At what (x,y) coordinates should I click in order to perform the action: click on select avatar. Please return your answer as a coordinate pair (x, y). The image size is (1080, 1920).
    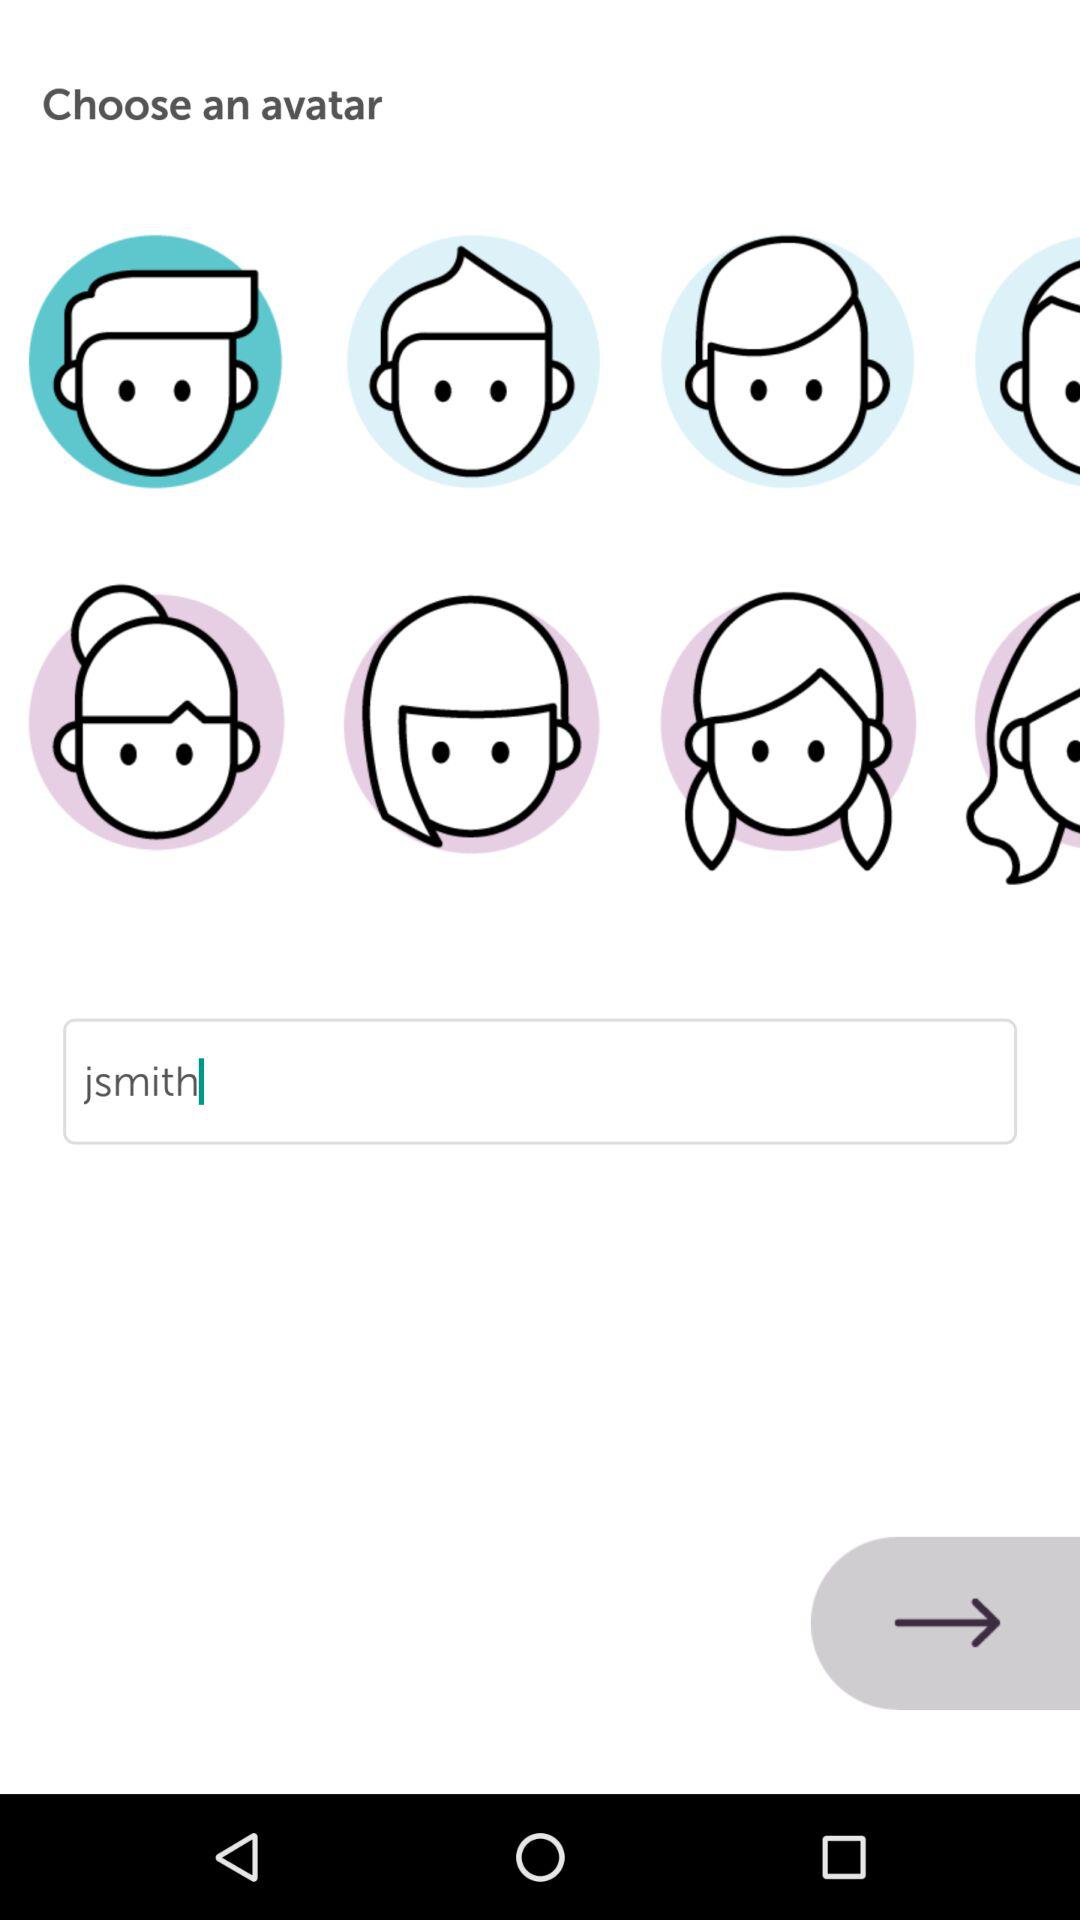
    Looking at the image, I should click on (788, 753).